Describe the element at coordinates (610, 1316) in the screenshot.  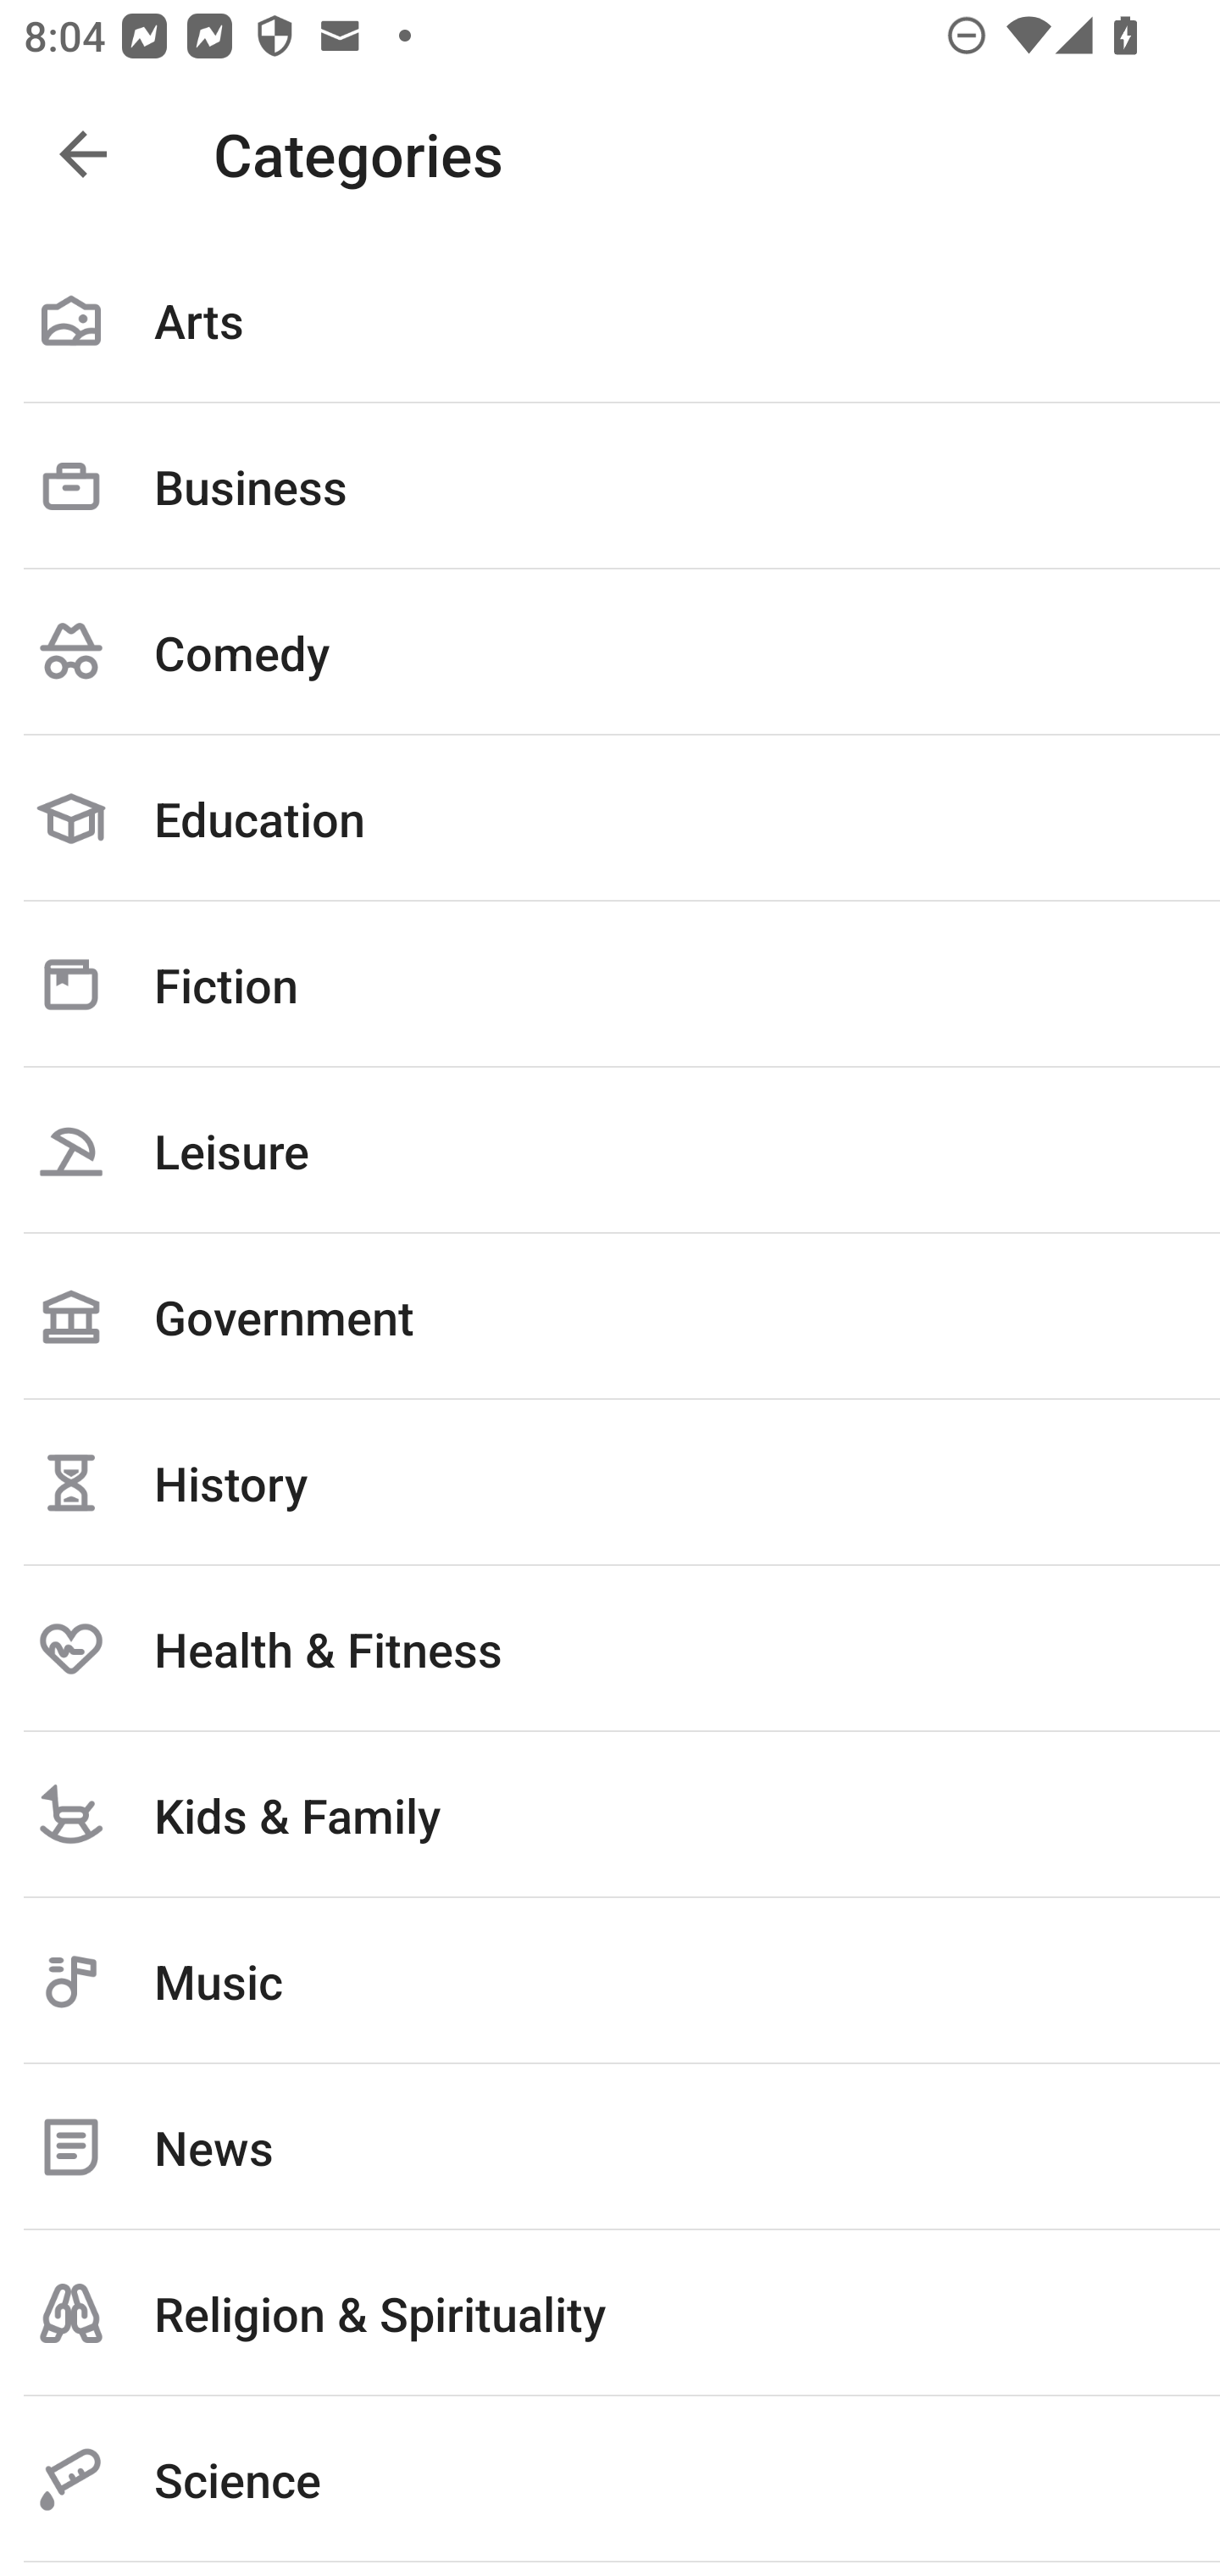
I see `Government` at that location.